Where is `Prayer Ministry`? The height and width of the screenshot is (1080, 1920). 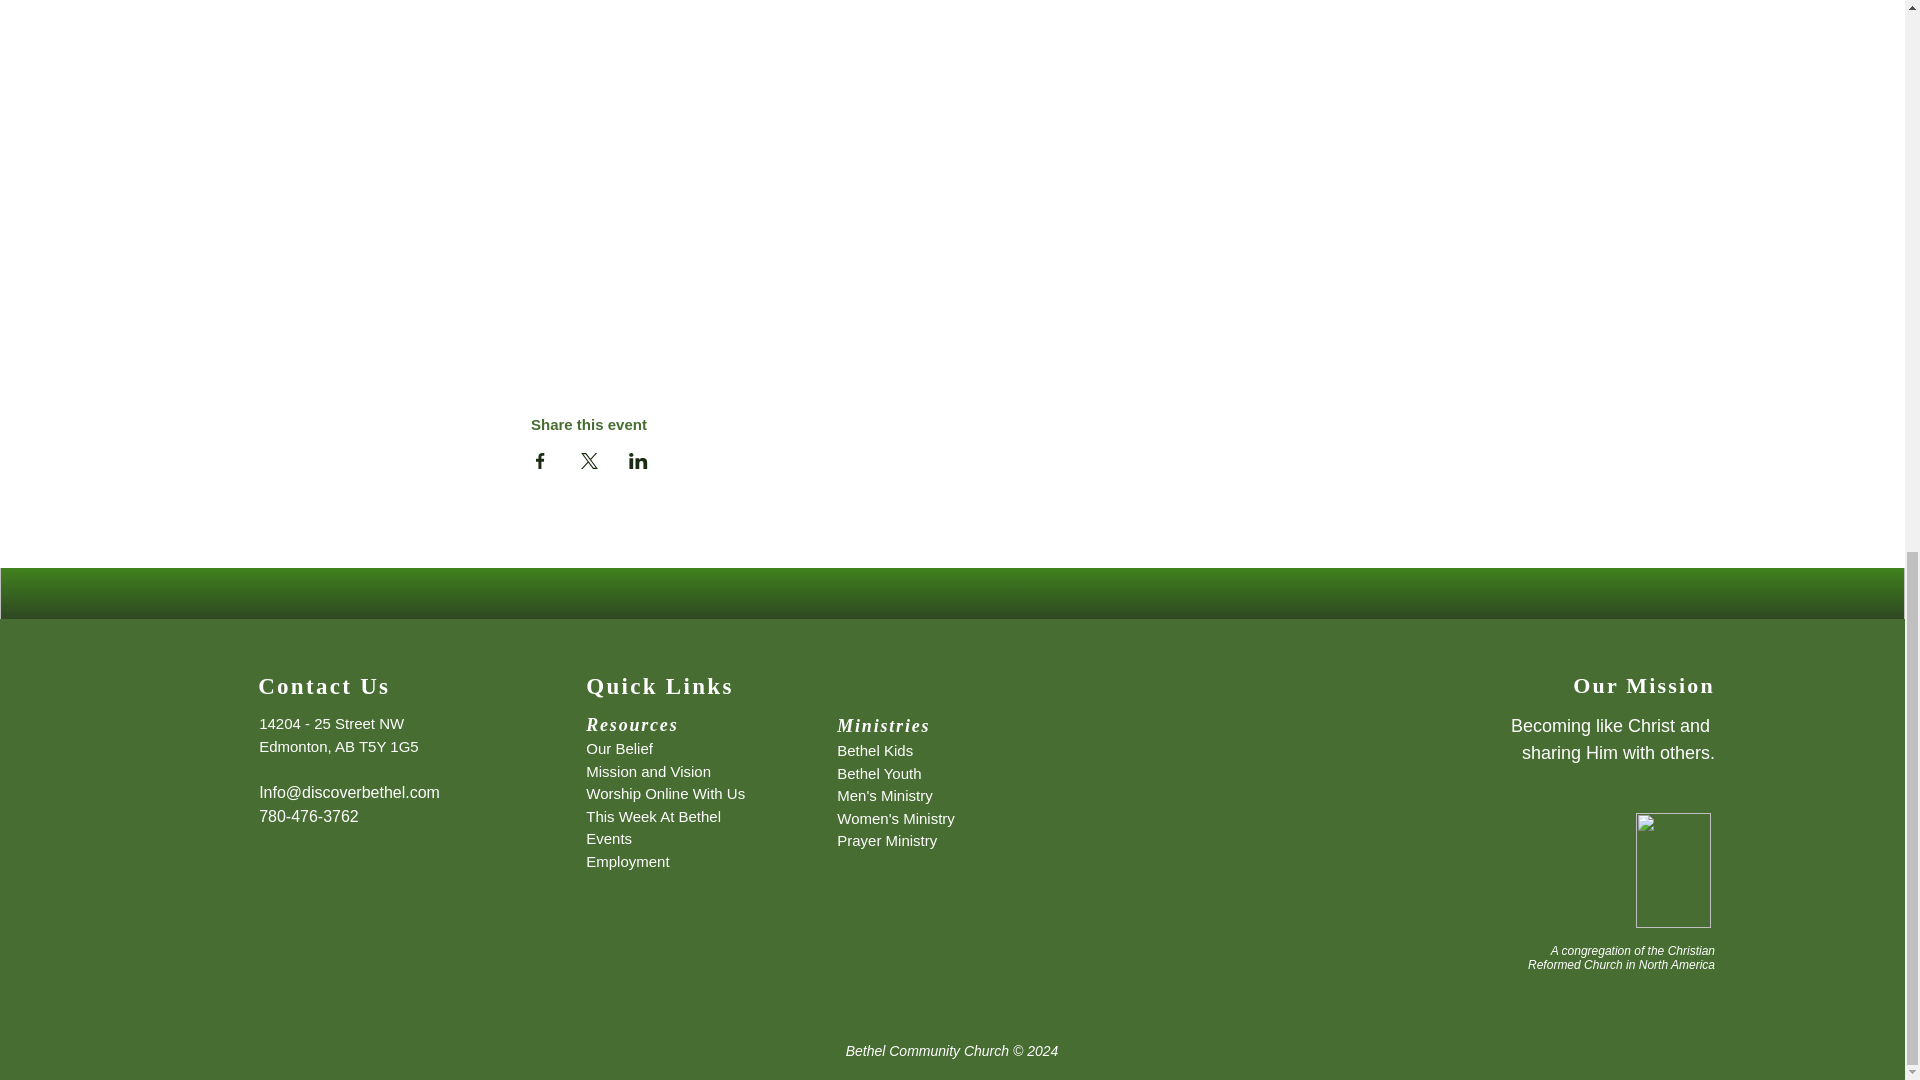
Prayer Ministry is located at coordinates (886, 840).